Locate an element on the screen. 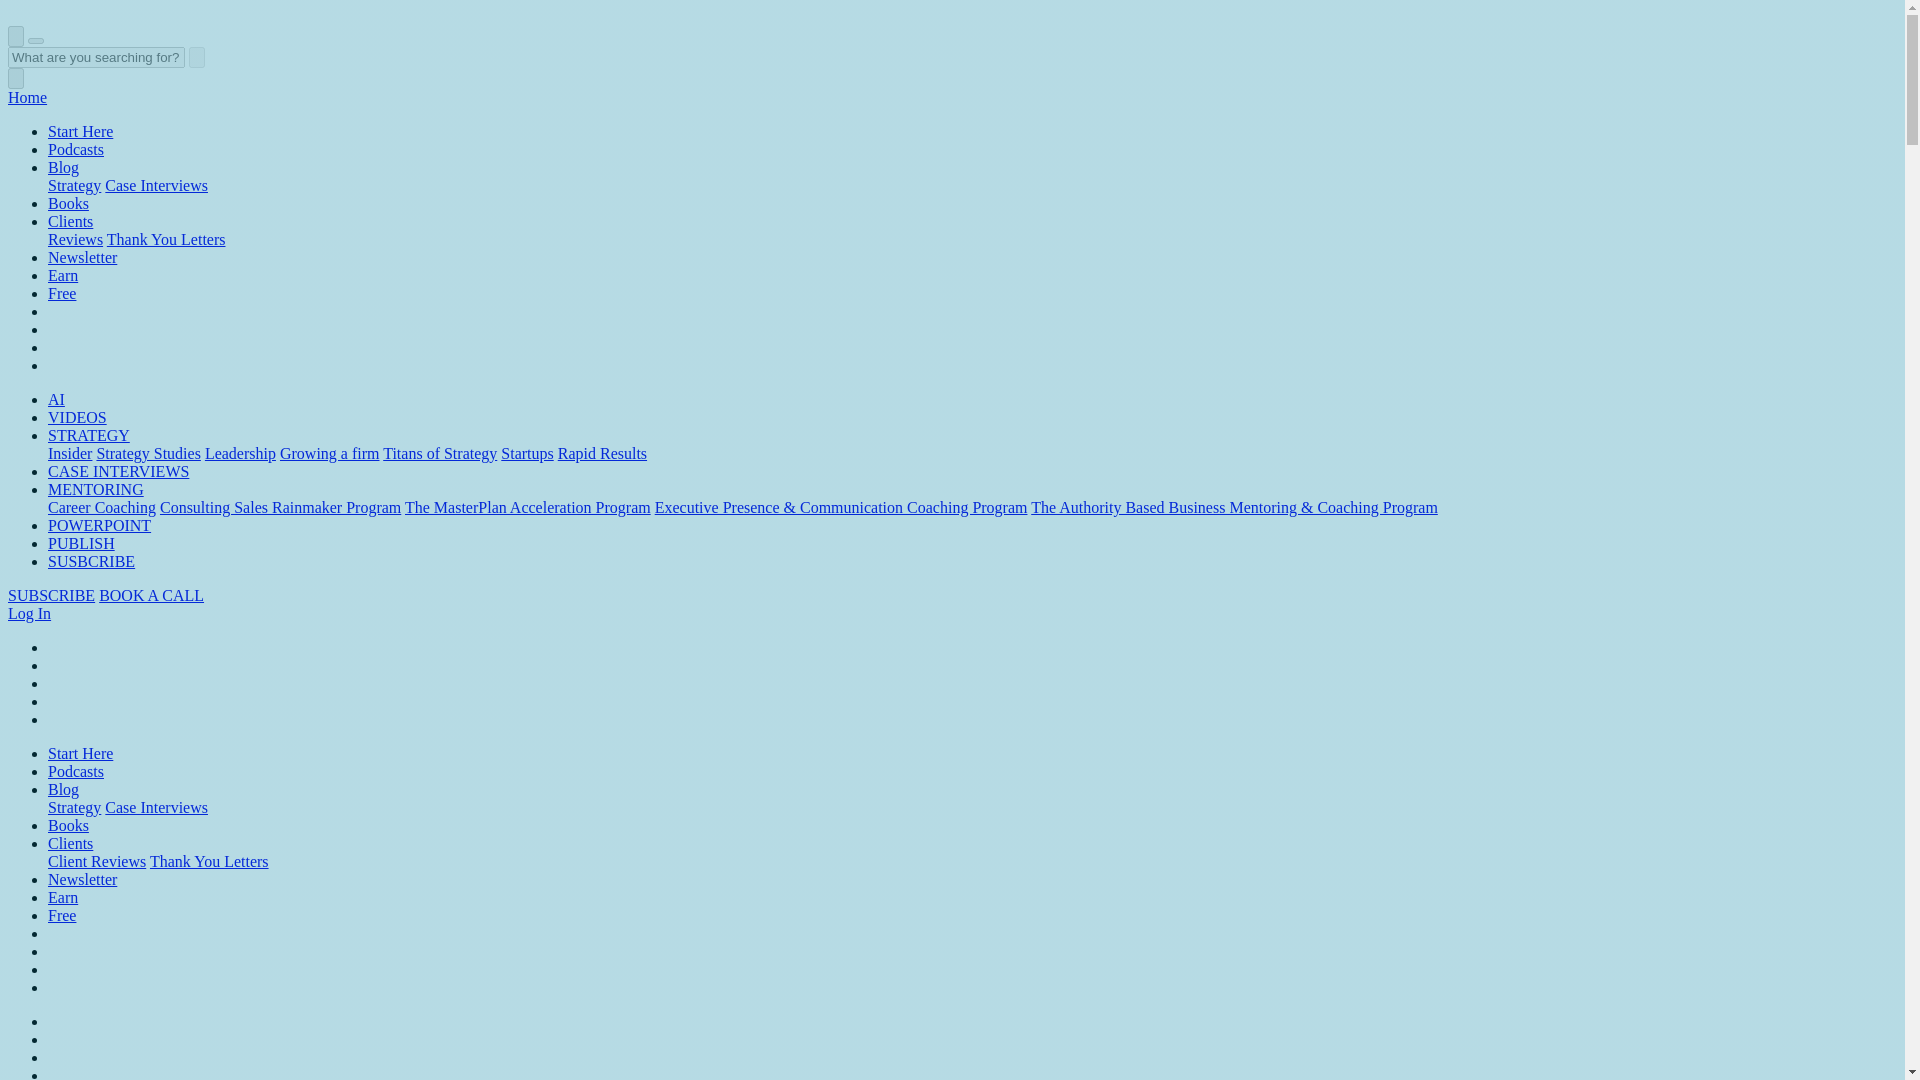  Case Interviews is located at coordinates (156, 186).